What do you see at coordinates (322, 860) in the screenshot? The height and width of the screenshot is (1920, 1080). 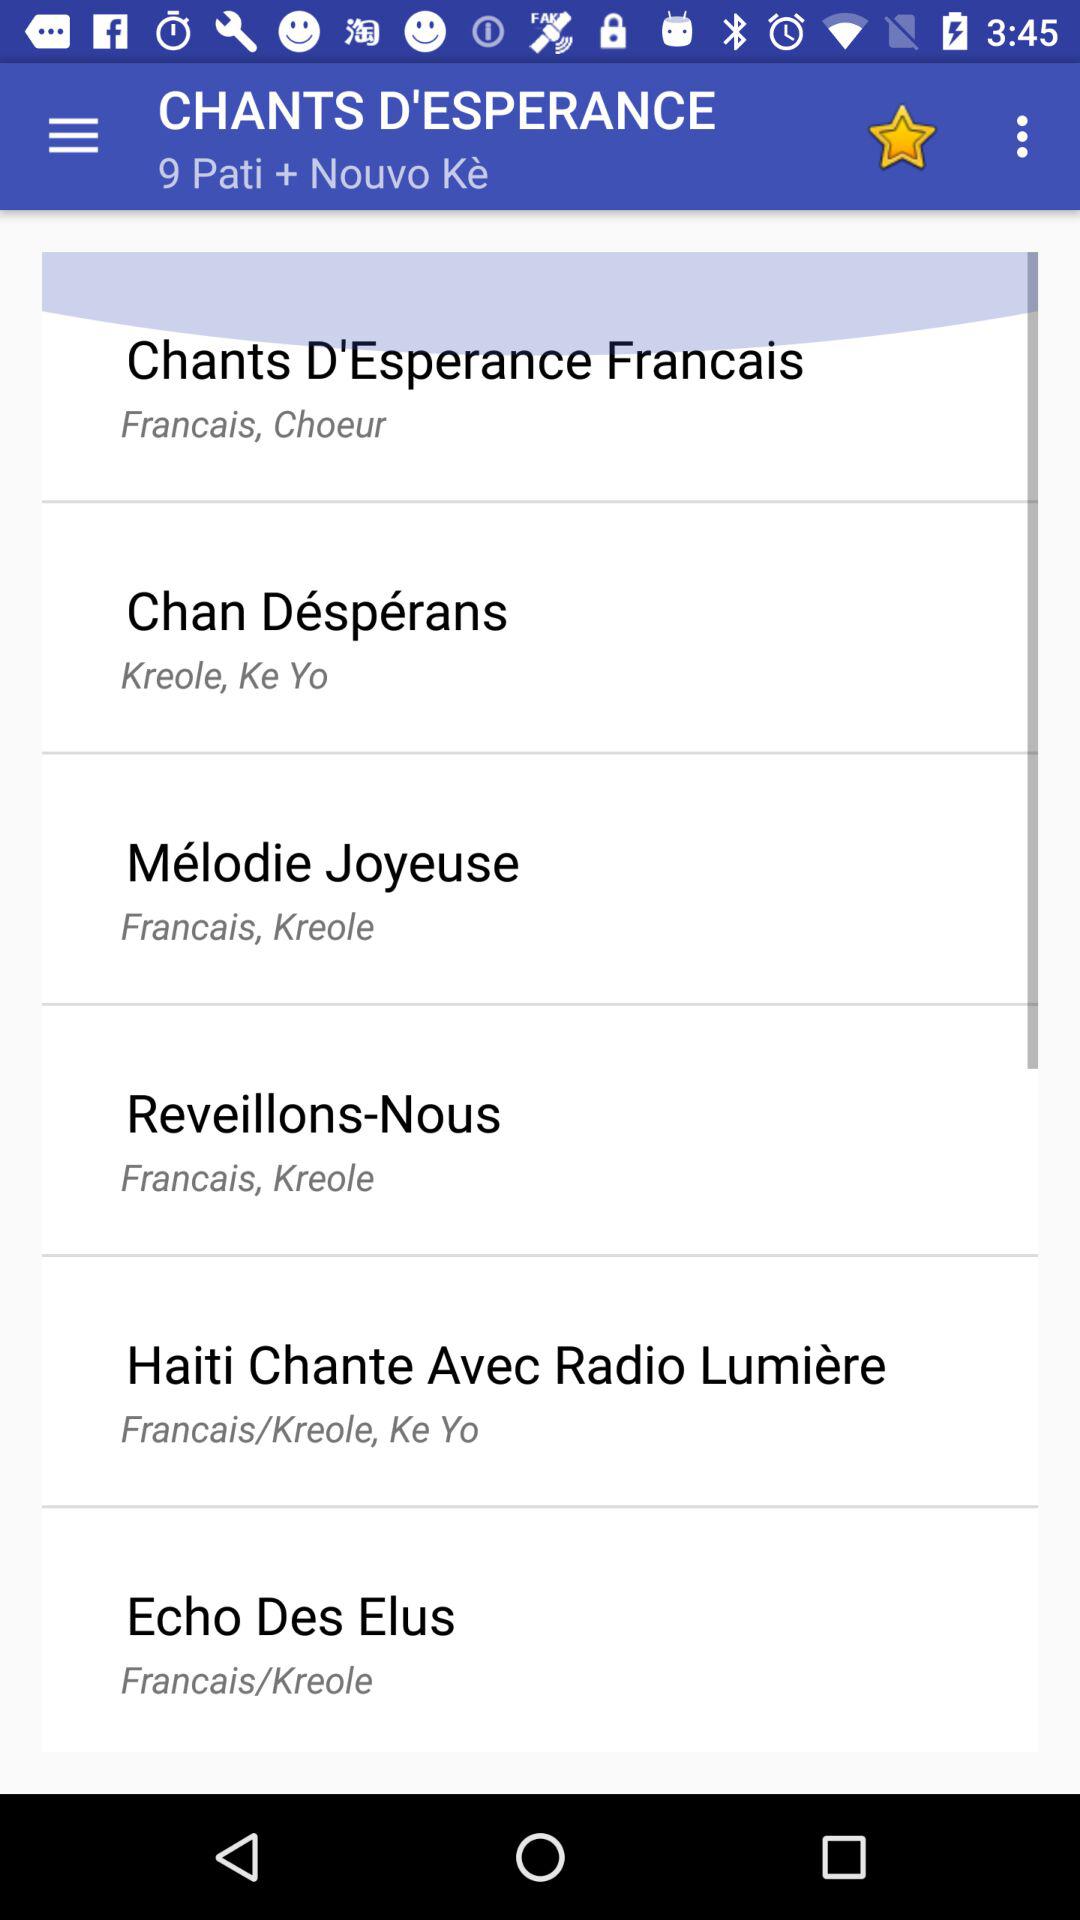 I see `choose the item below kreole, ke yo` at bounding box center [322, 860].